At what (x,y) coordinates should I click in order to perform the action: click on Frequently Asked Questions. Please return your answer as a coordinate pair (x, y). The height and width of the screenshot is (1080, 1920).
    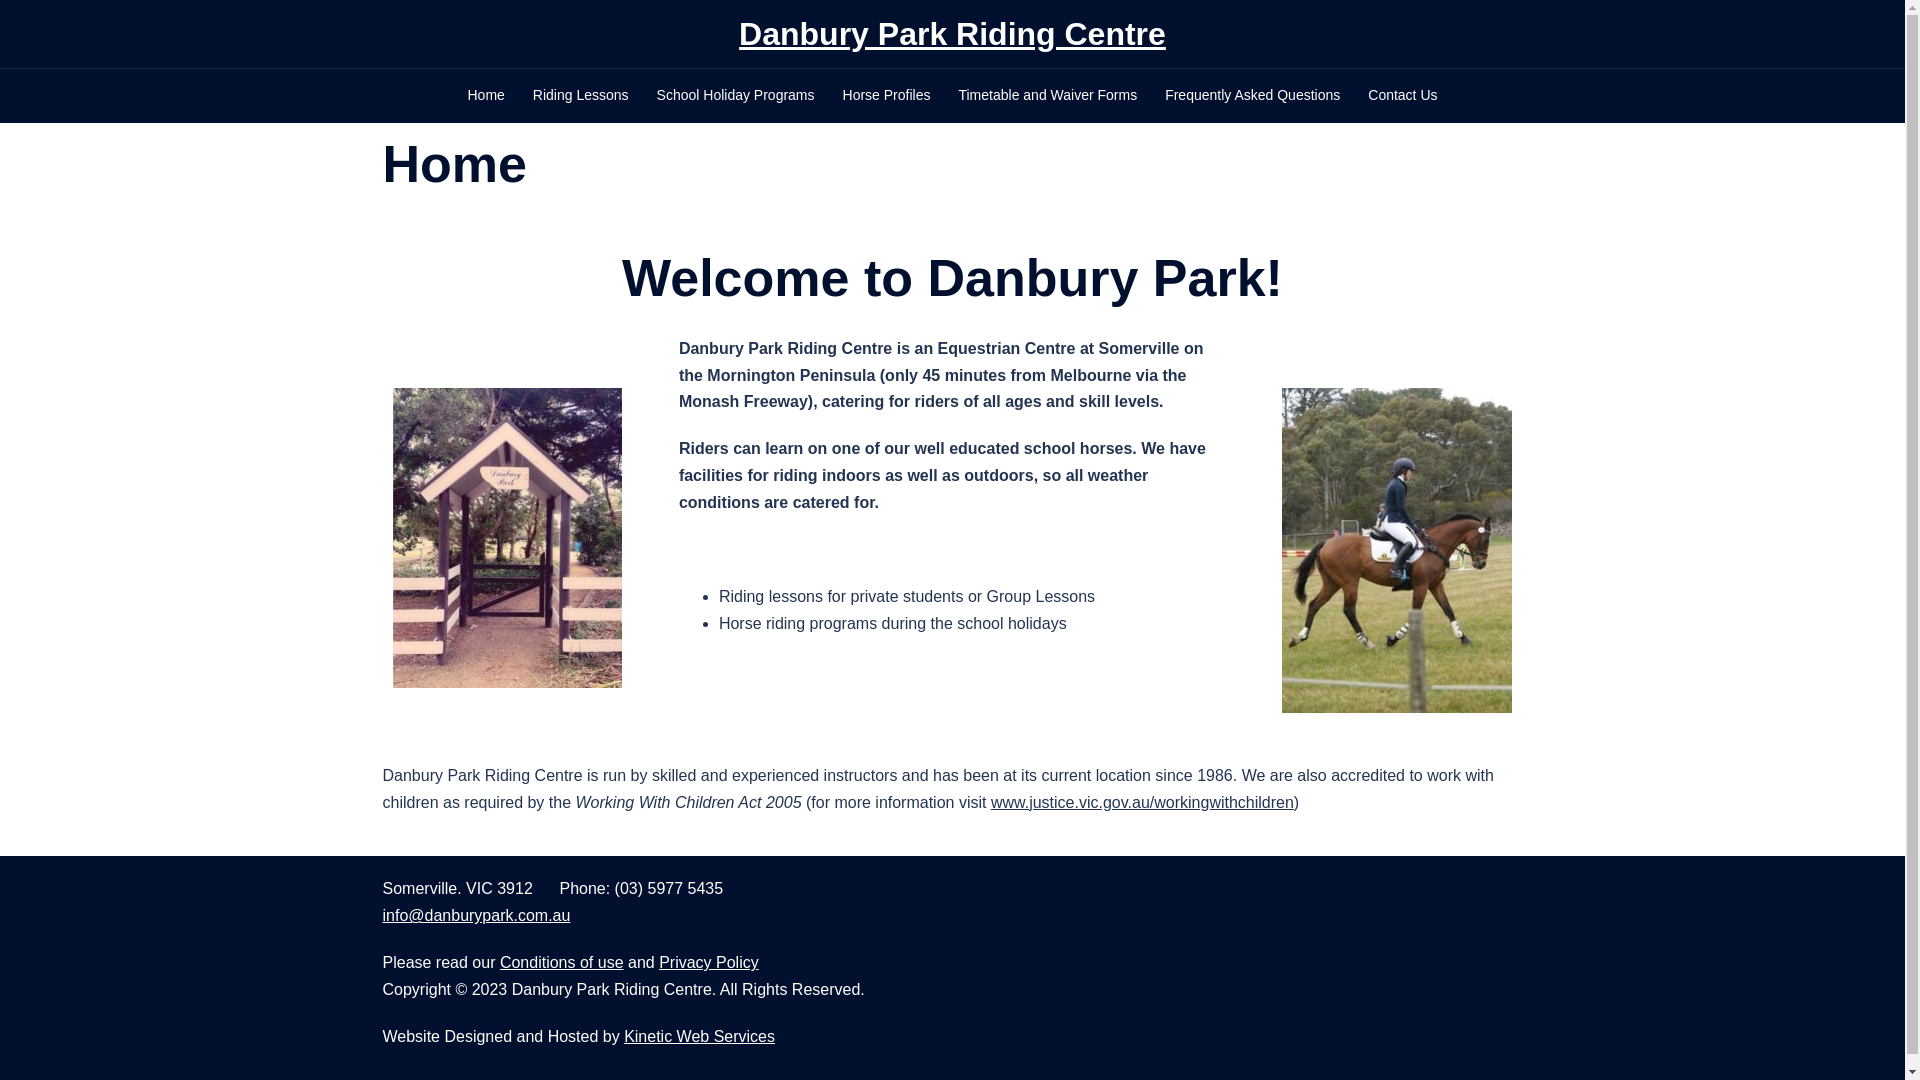
    Looking at the image, I should click on (1252, 96).